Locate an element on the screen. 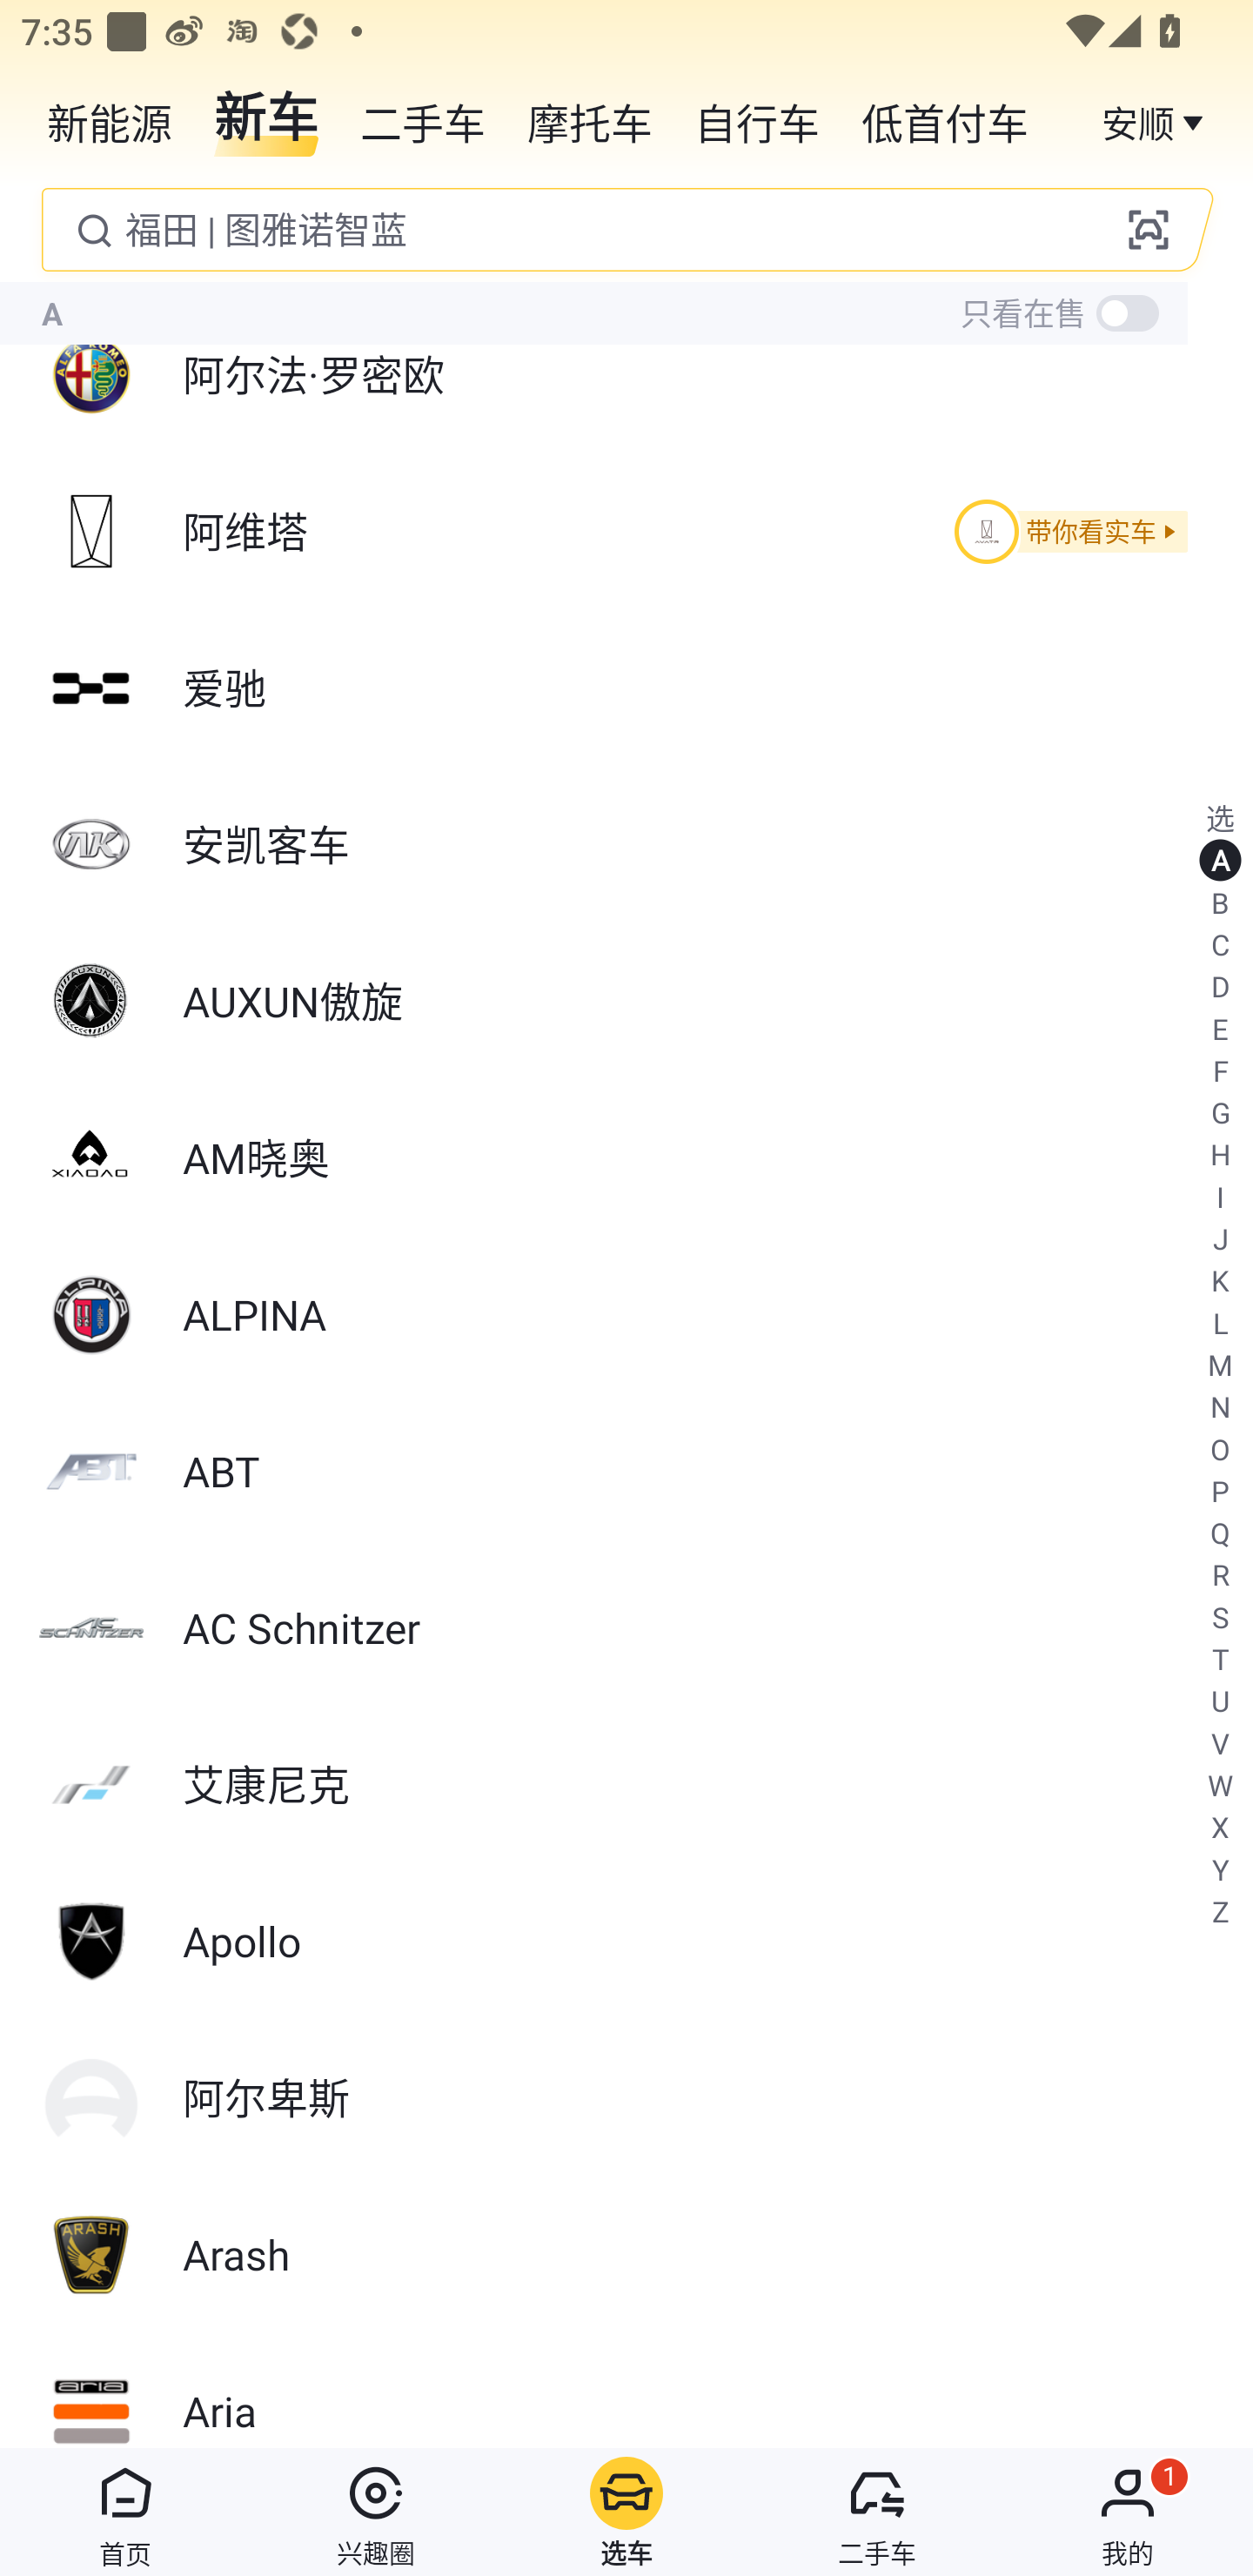 The height and width of the screenshot is (2576, 1253).  二手车 is located at coordinates (877, 2512).